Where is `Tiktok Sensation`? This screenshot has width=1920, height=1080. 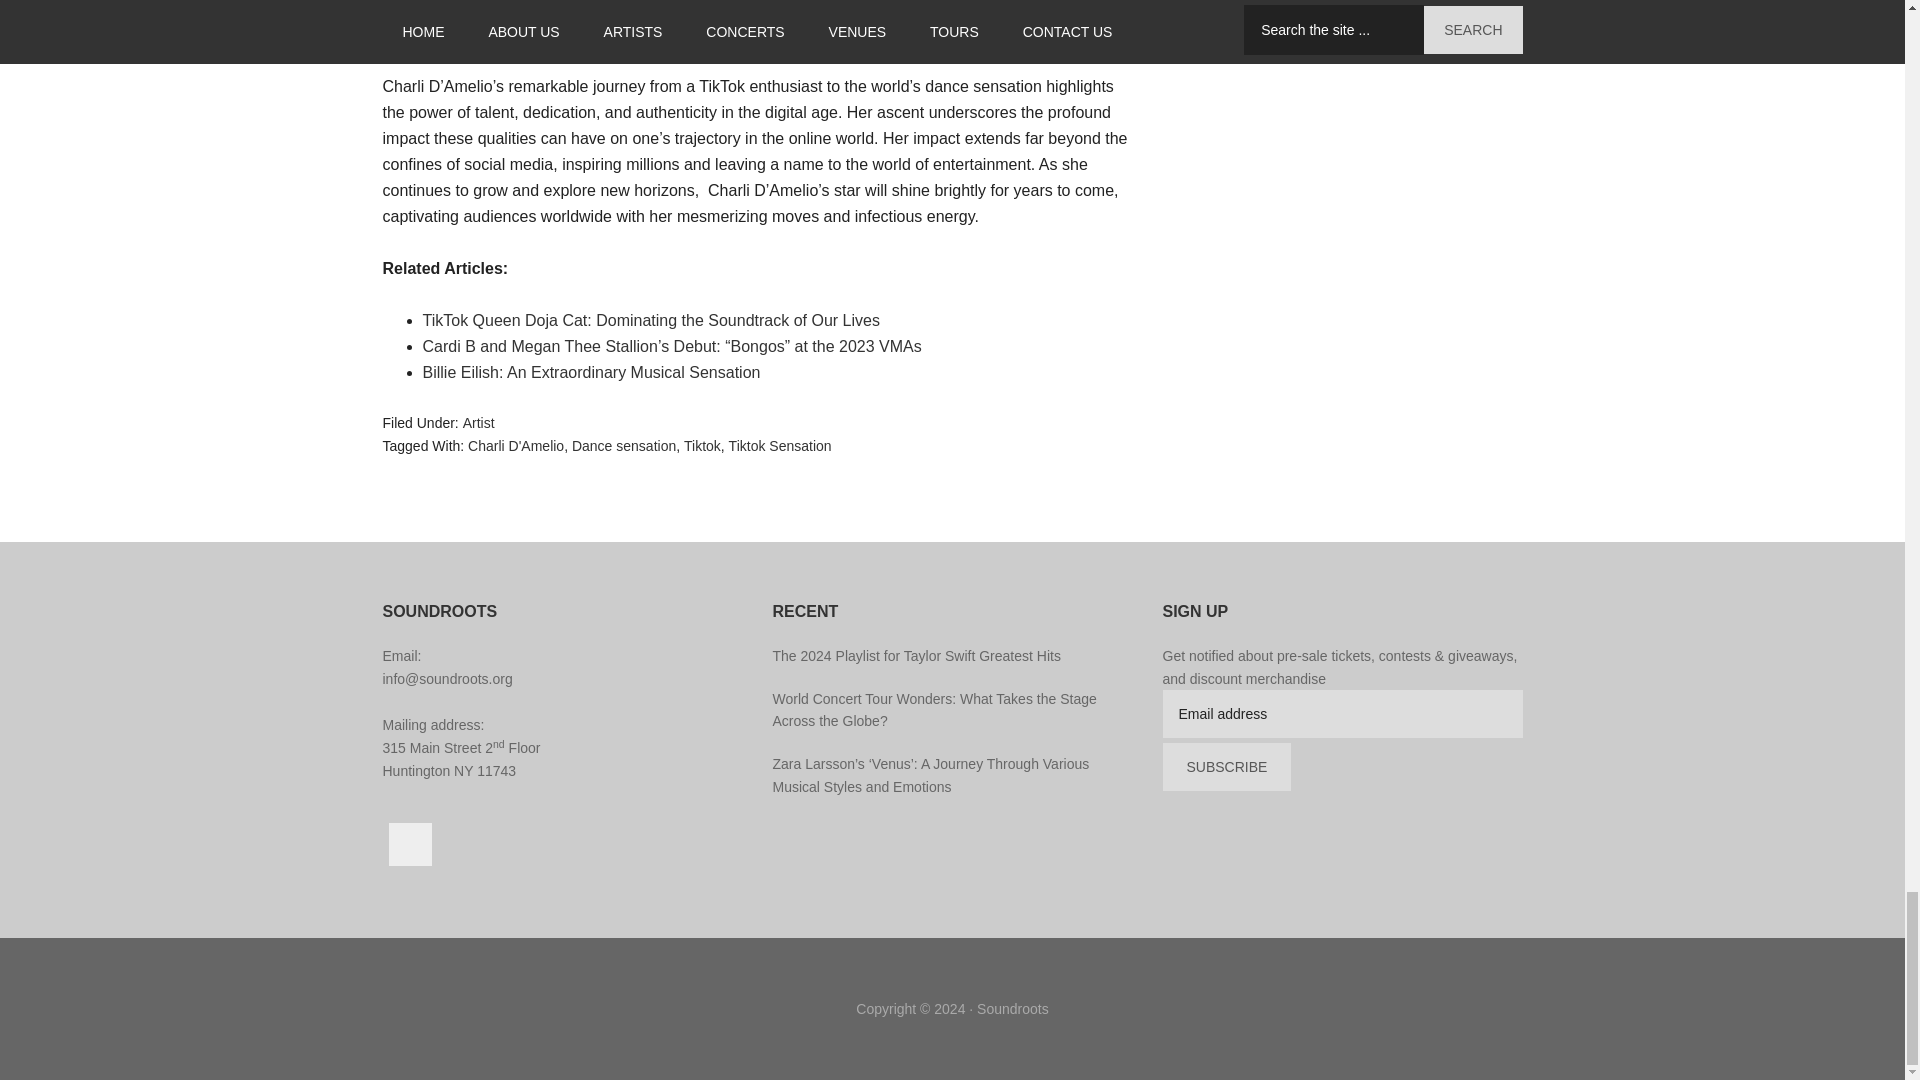
Tiktok Sensation is located at coordinates (780, 446).